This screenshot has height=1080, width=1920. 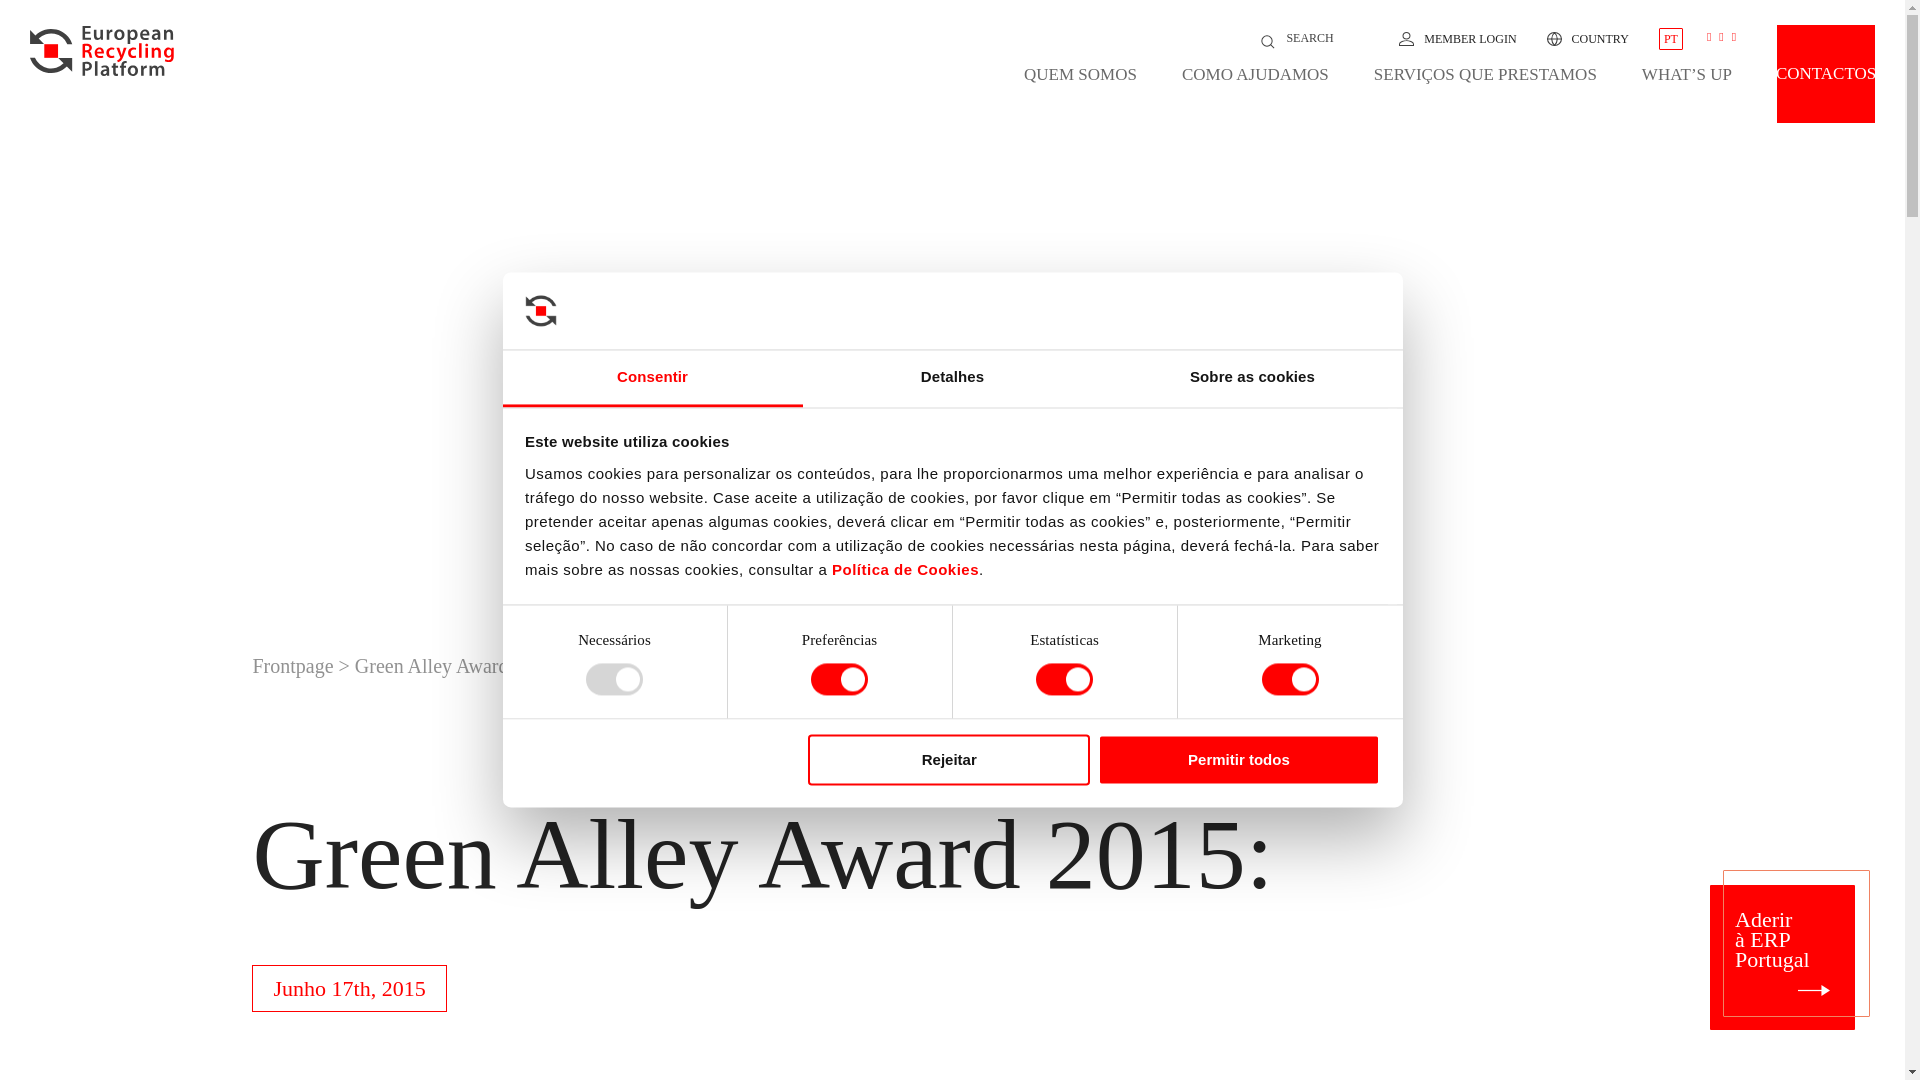 I want to click on Detalhes, so click(x=952, y=378).